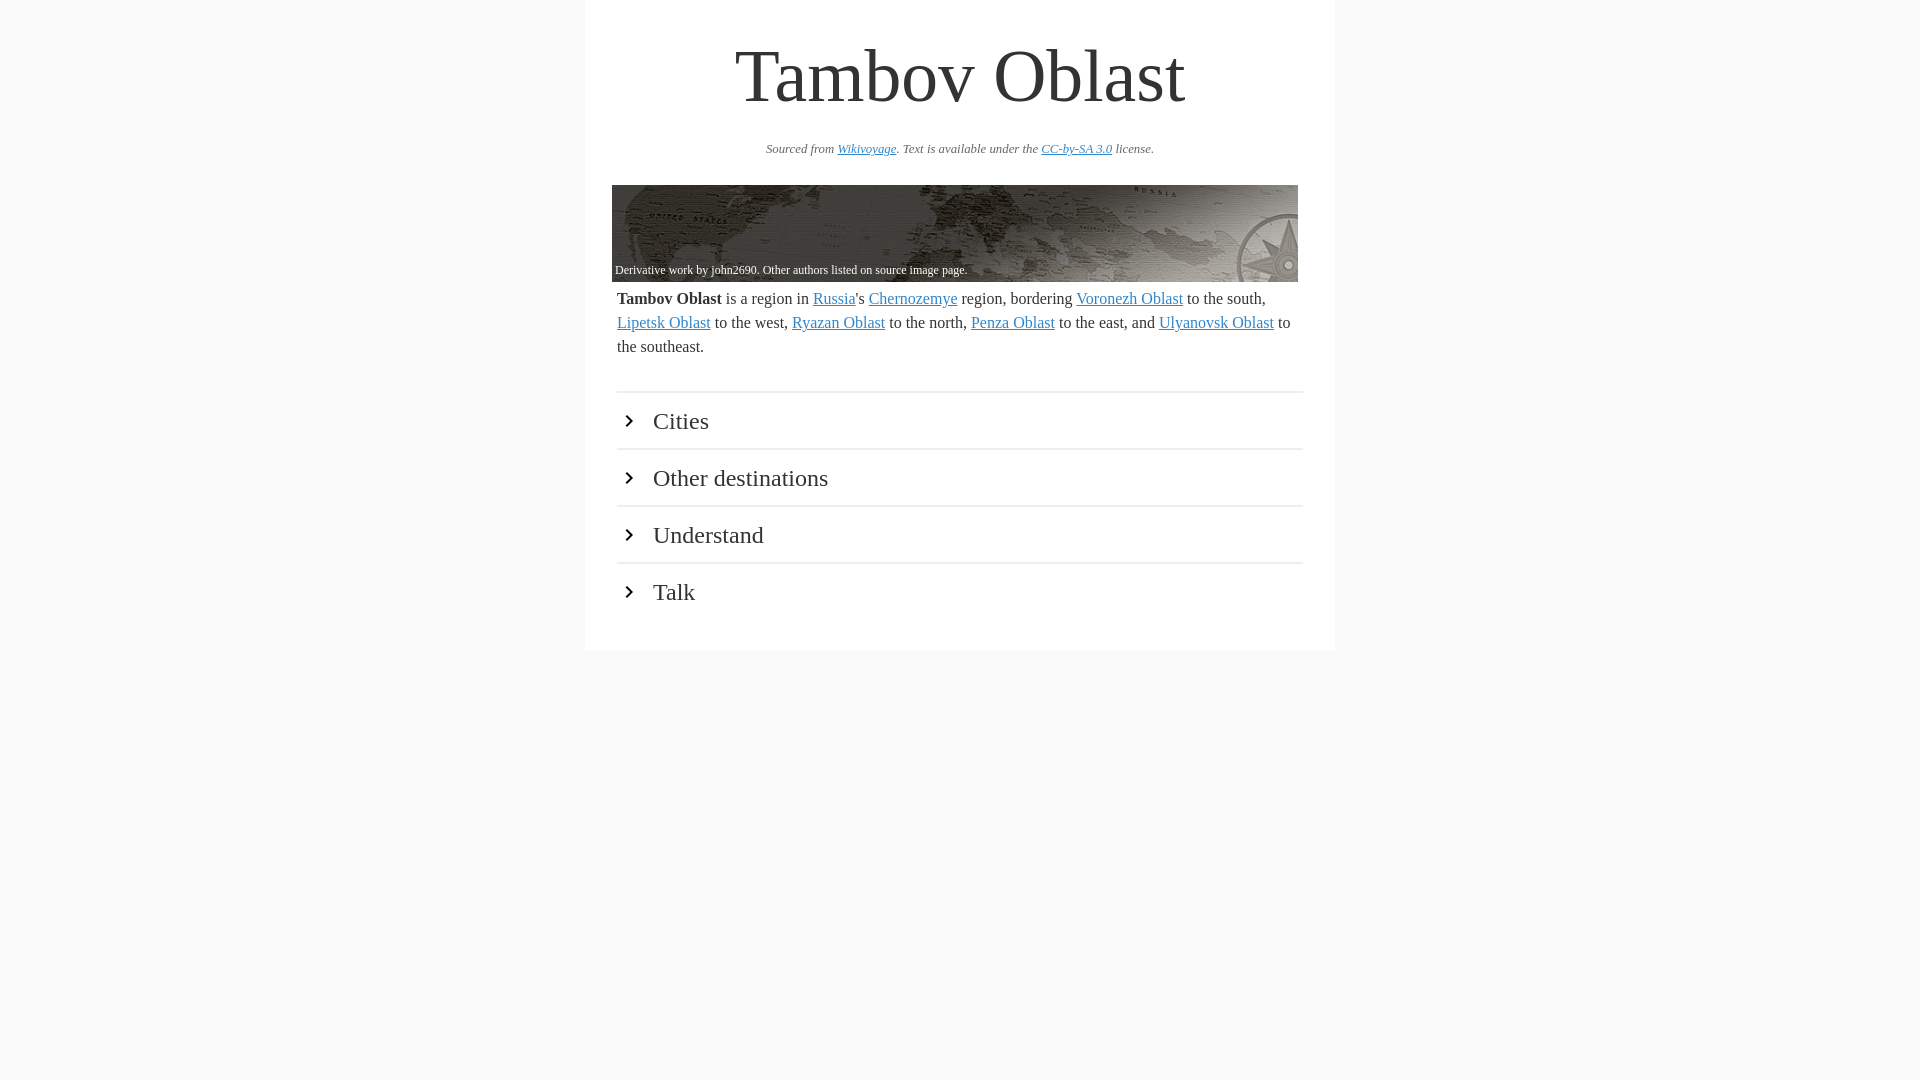  I want to click on CC-by-SA 3.0, so click(1076, 148).